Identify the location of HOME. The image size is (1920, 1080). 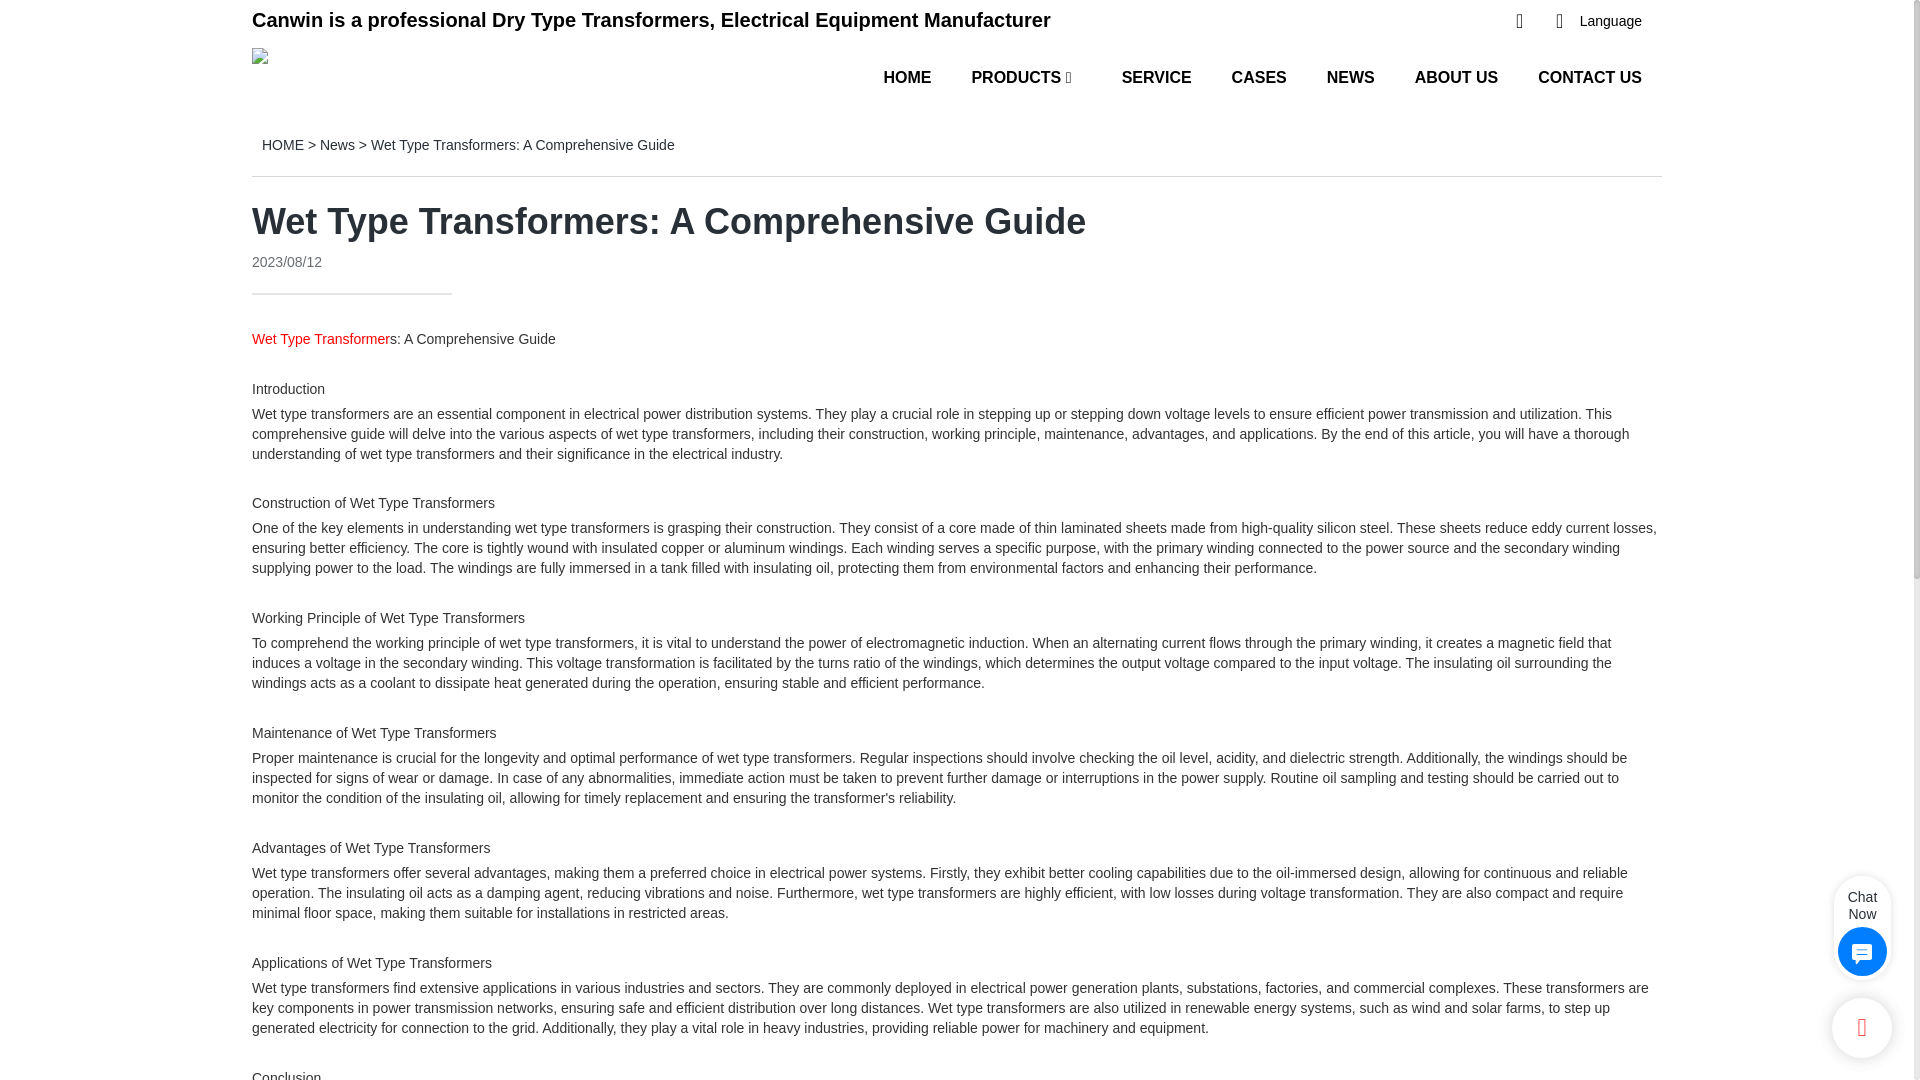
(907, 76).